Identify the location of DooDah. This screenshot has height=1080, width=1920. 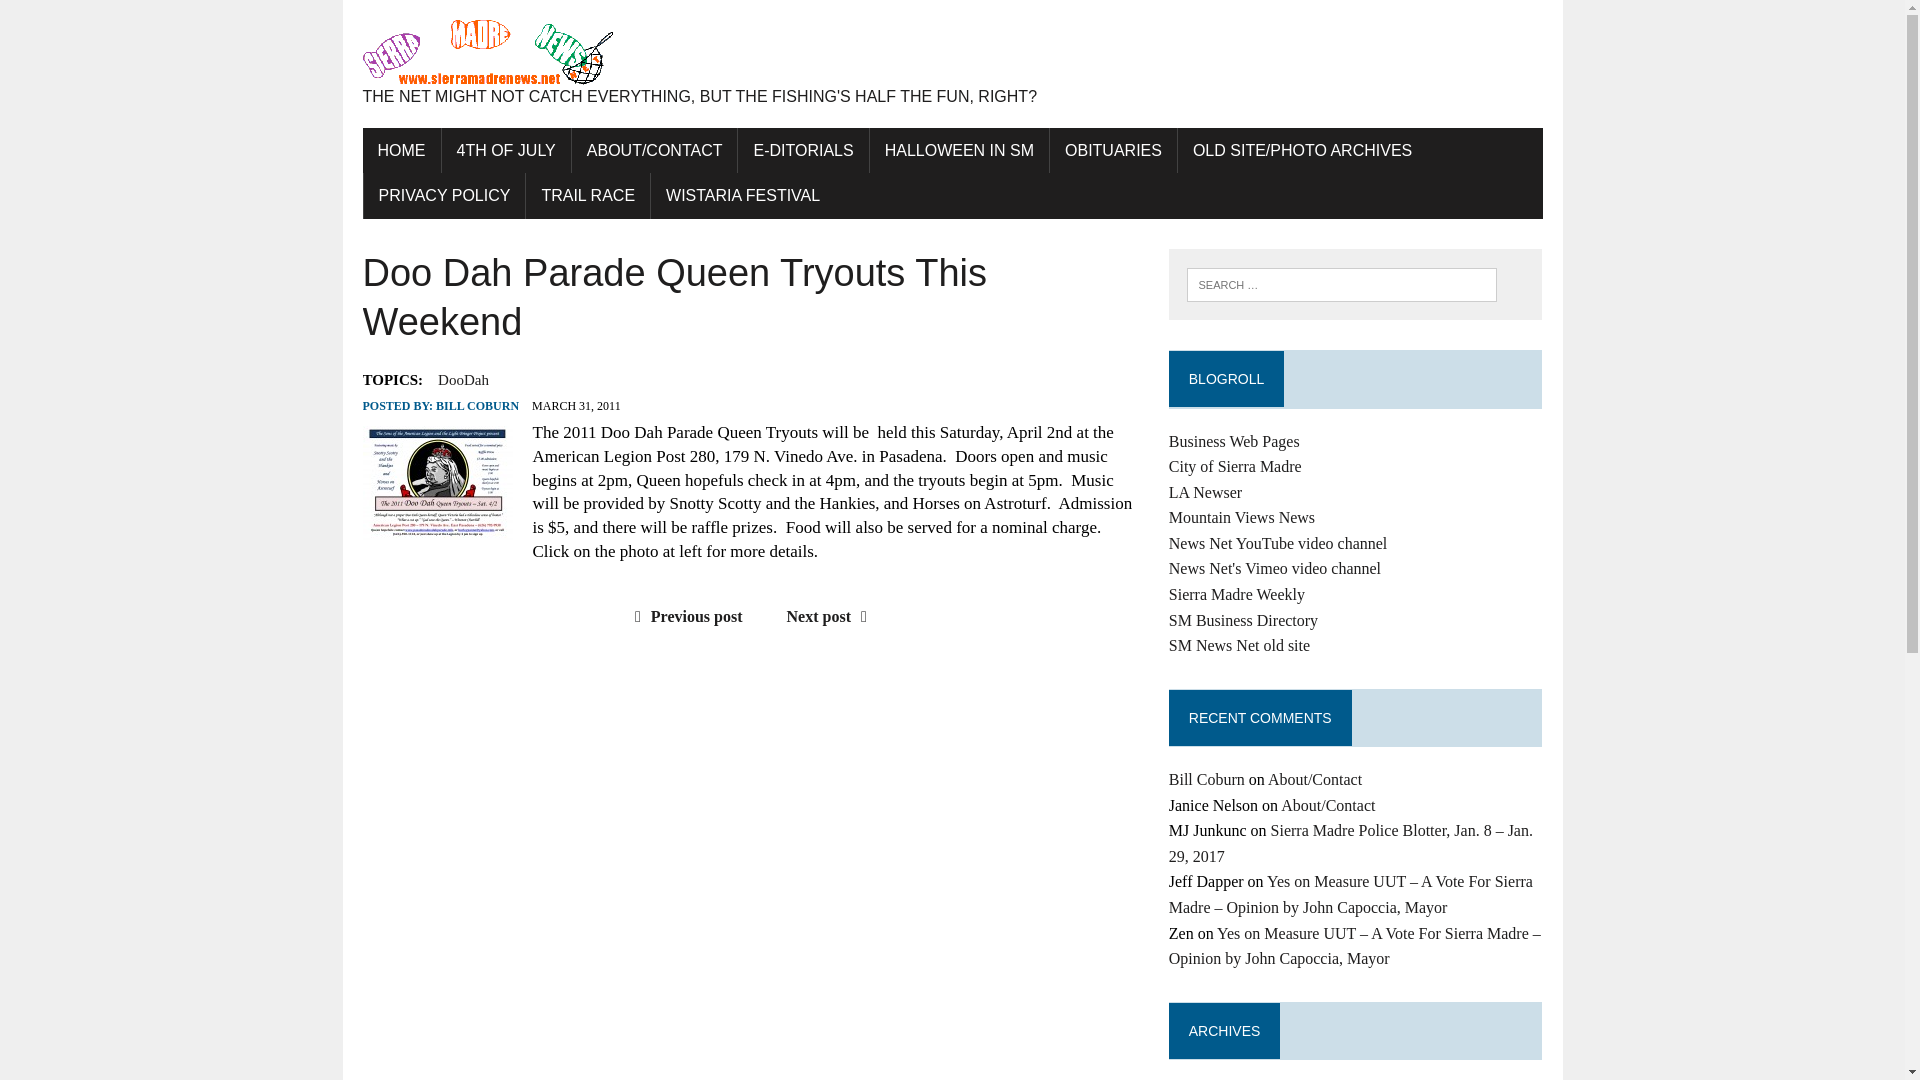
(463, 380).